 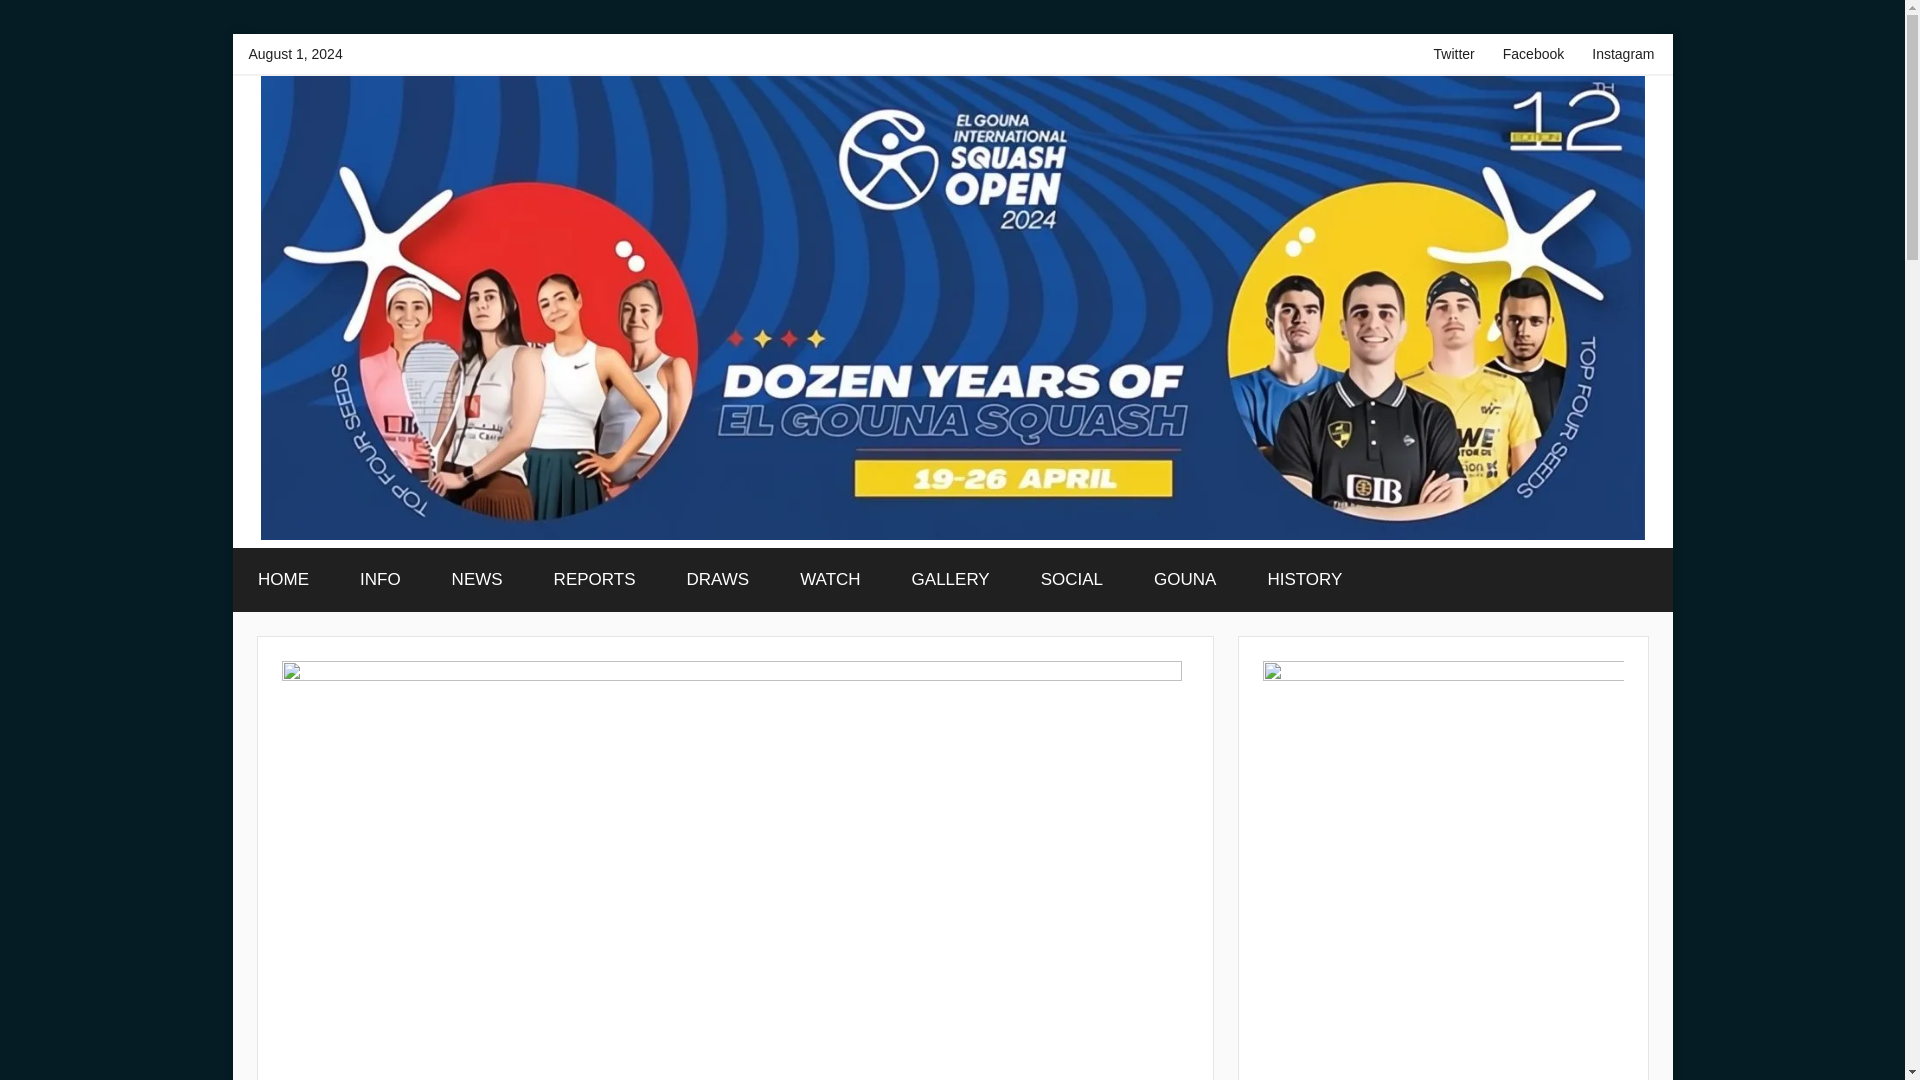 I want to click on REPORTS, so click(x=594, y=580).